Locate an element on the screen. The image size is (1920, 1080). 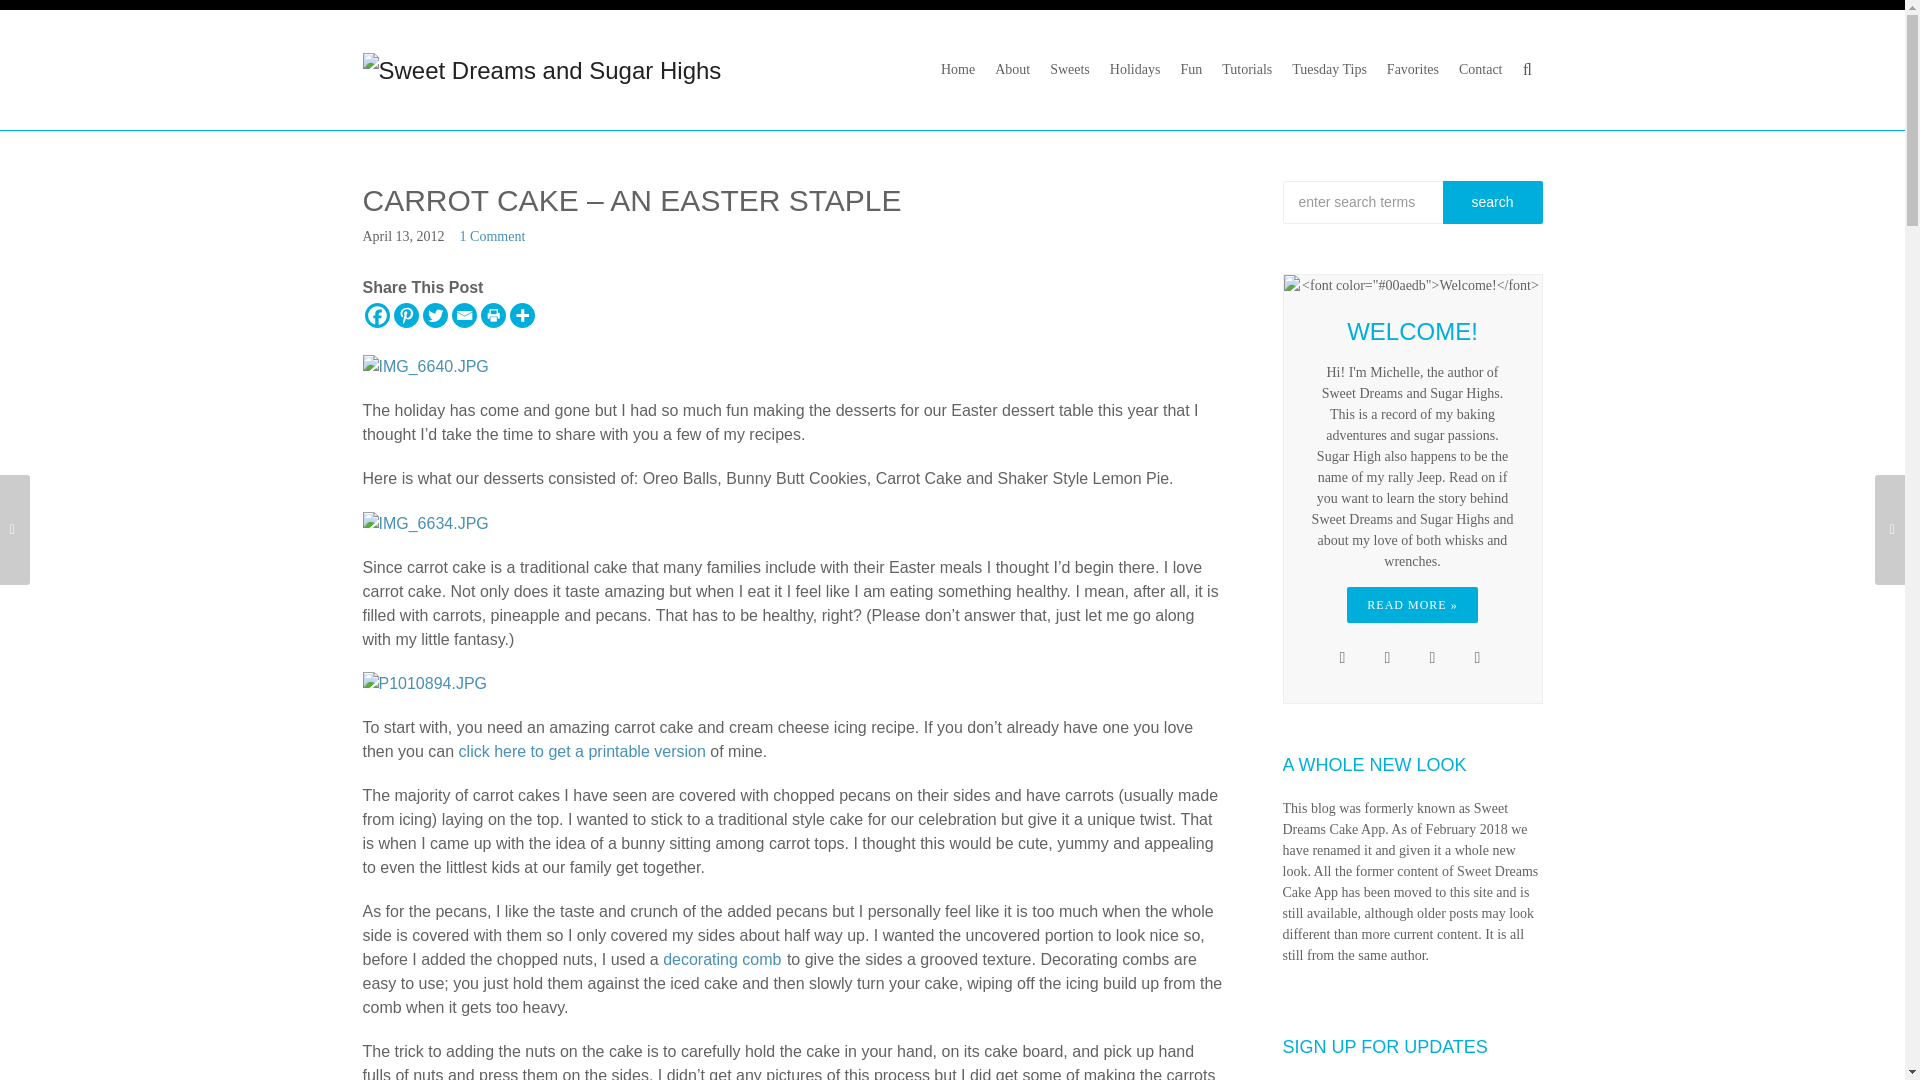
Contact is located at coordinates (1480, 70).